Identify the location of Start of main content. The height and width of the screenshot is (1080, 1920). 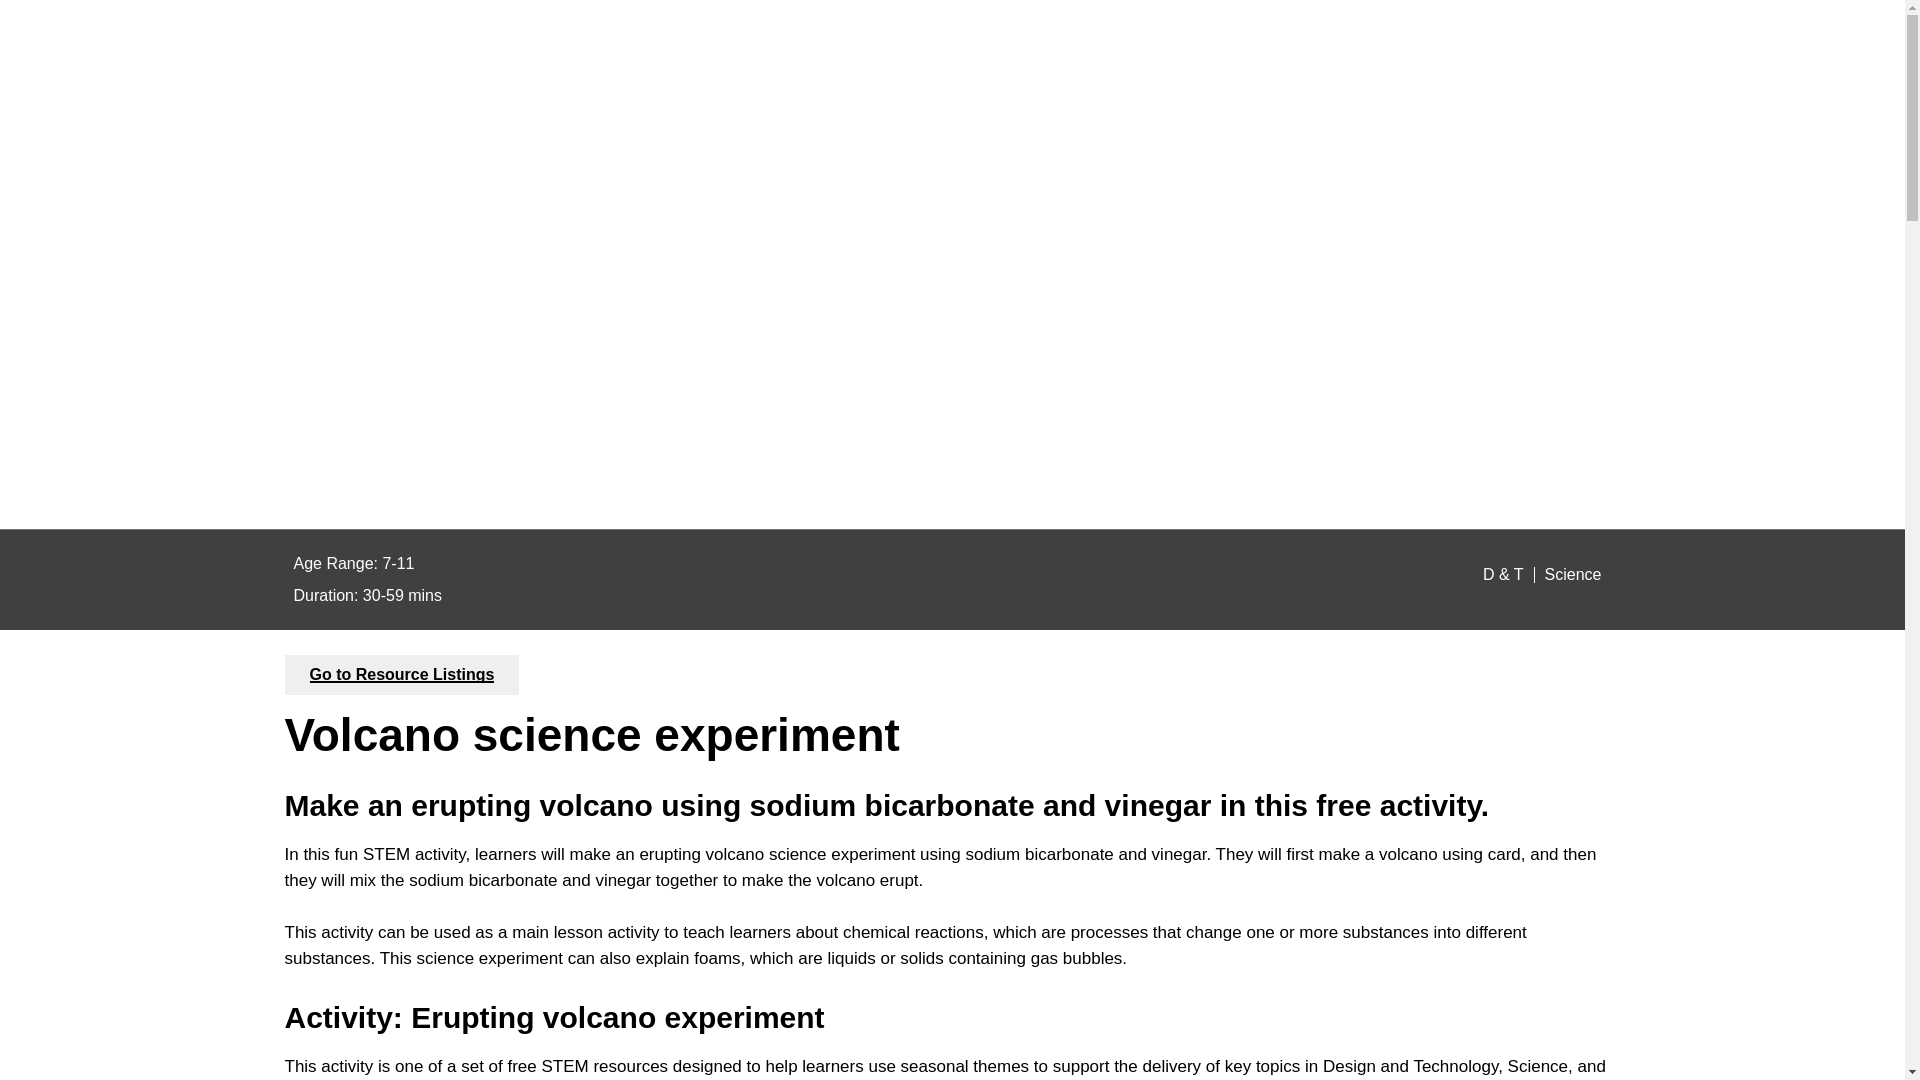
(80, 255).